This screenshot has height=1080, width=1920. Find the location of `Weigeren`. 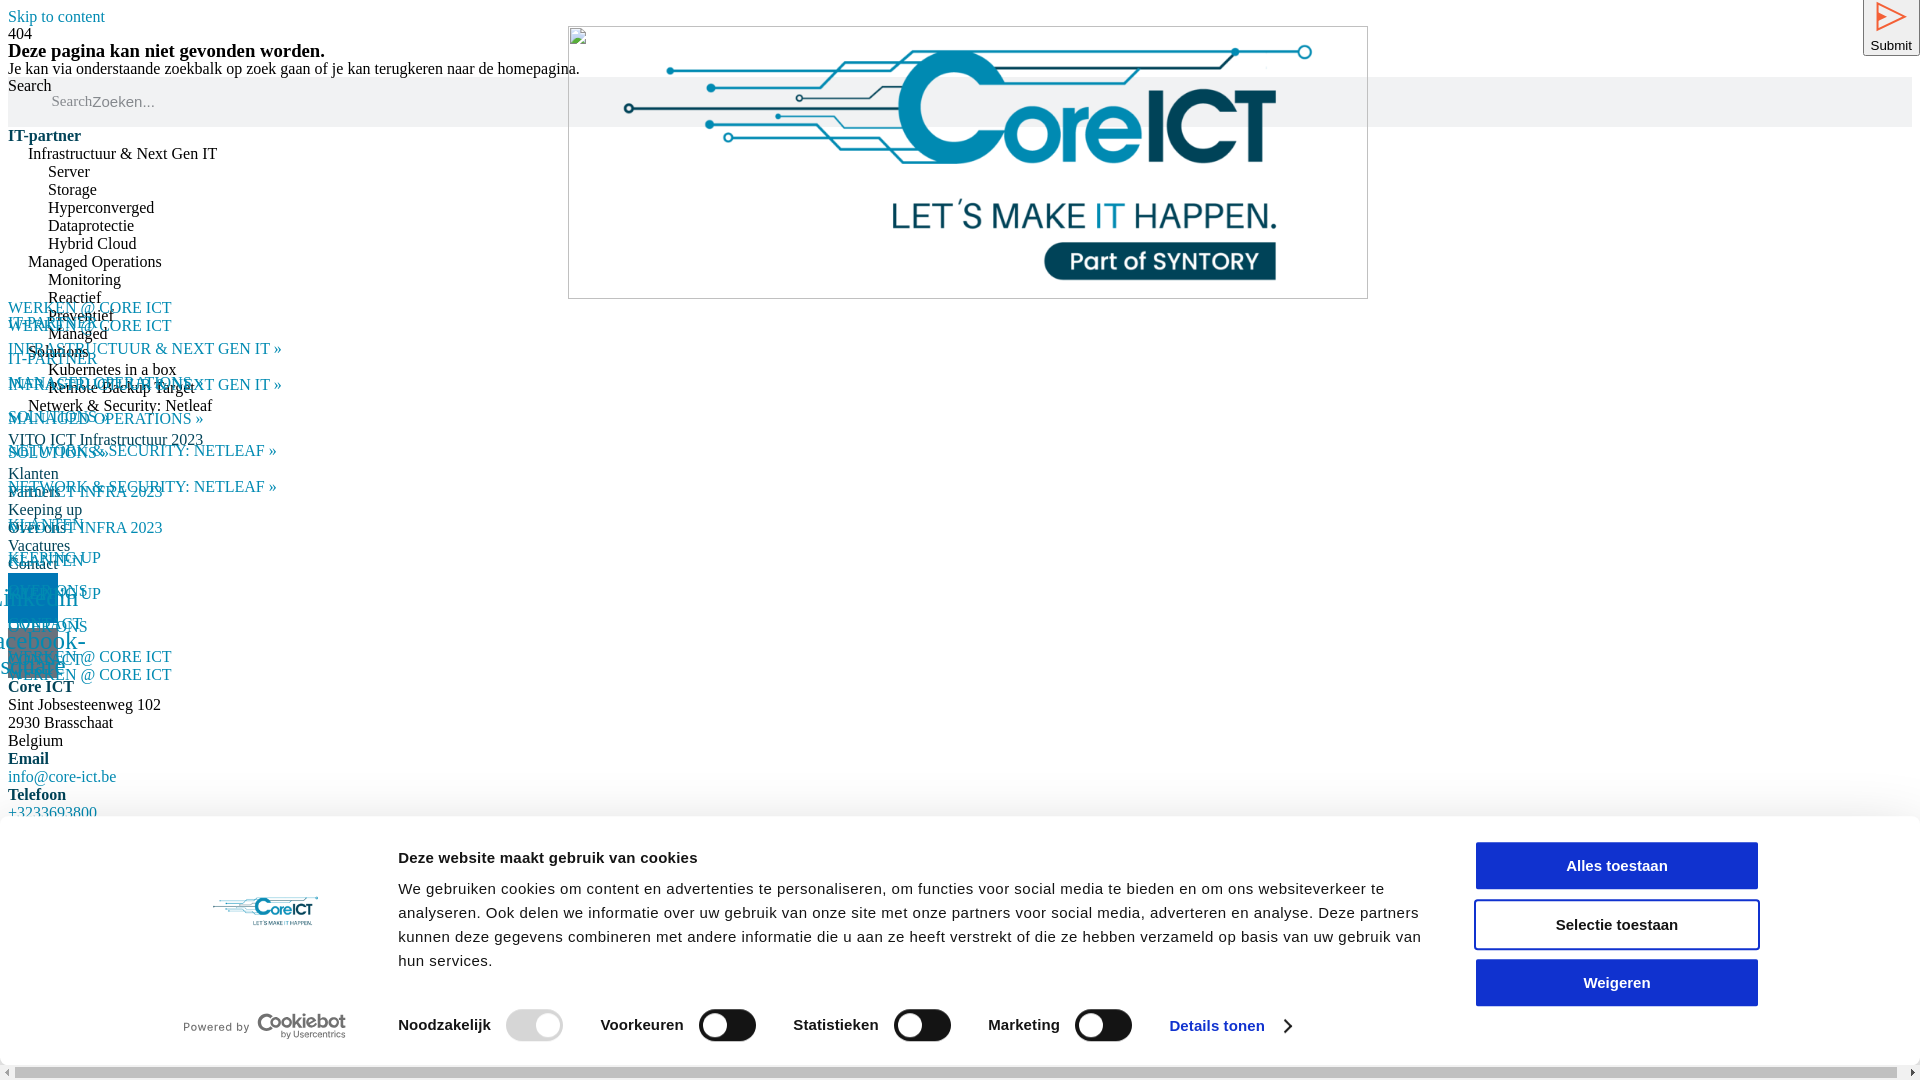

Weigeren is located at coordinates (1617, 982).